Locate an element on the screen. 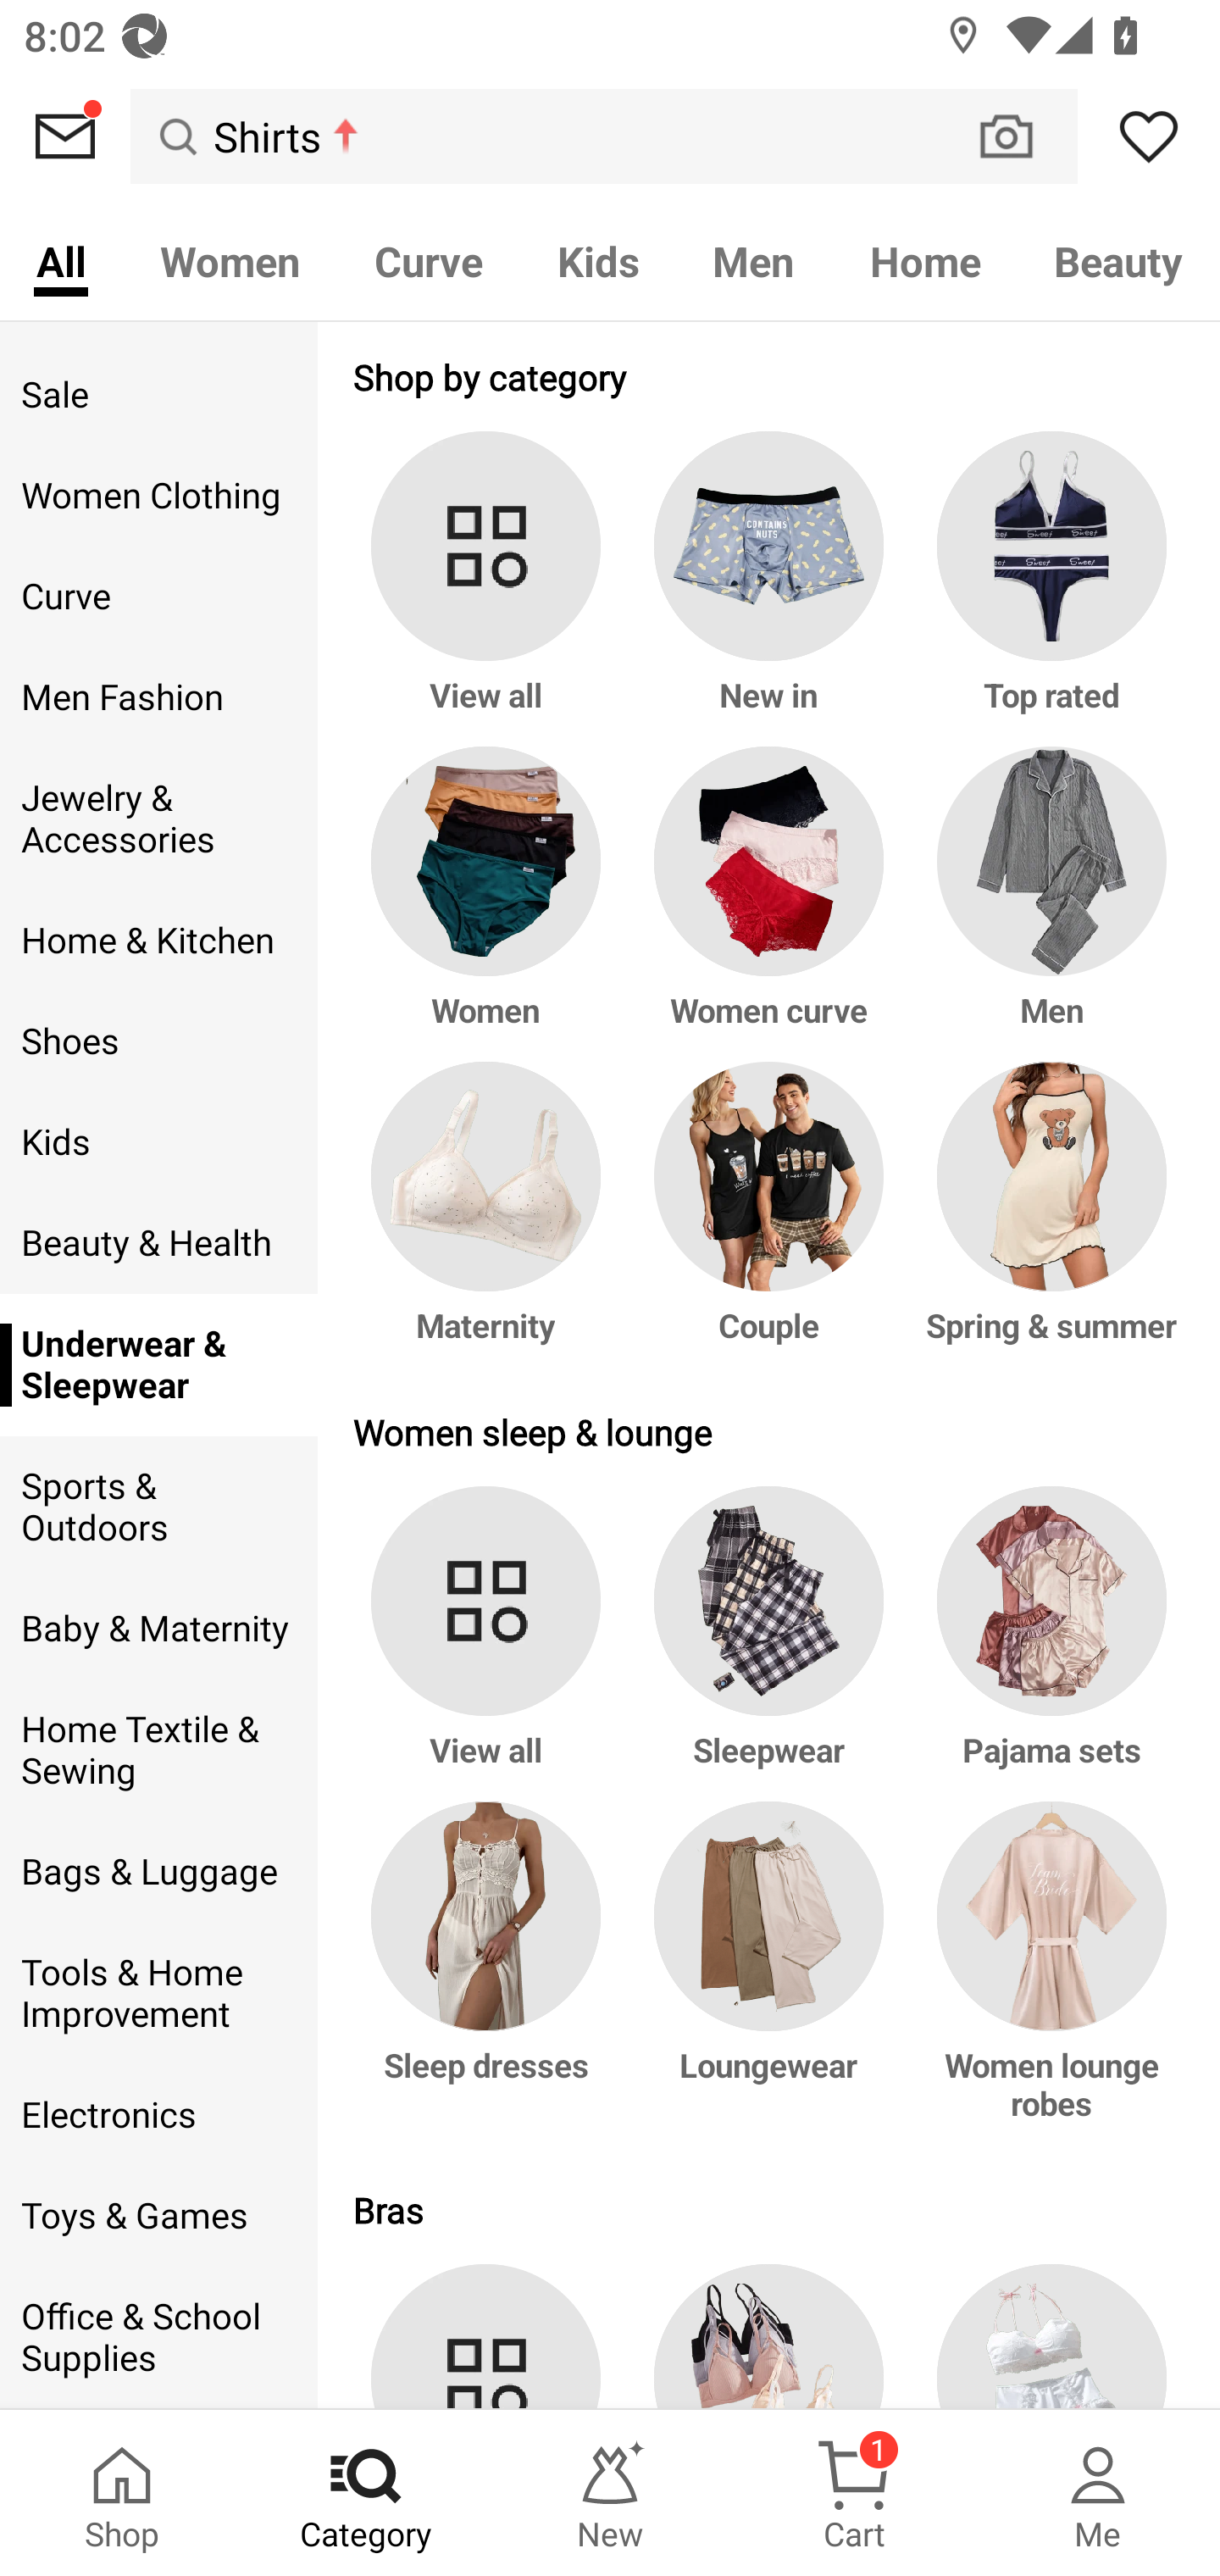 This screenshot has width=1220, height=2576. Women sleep & lounge is located at coordinates (769, 1432).